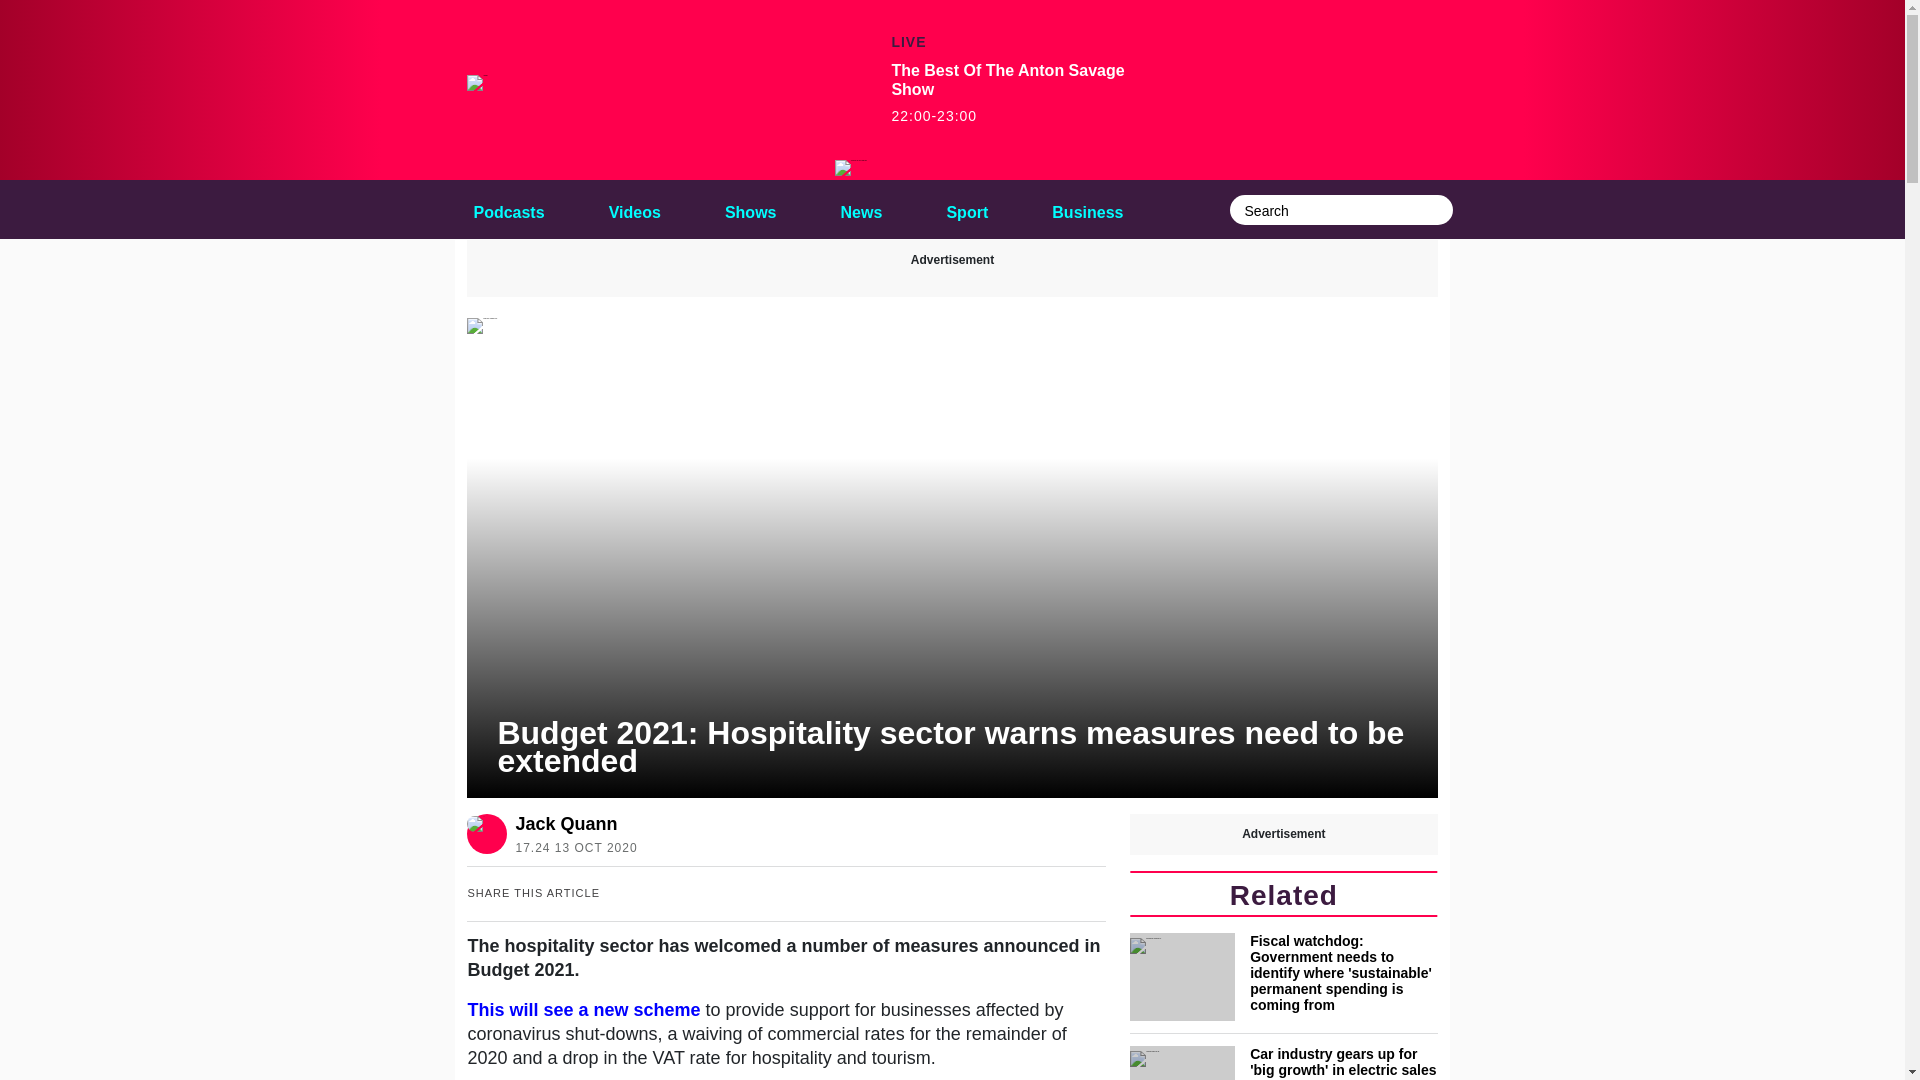 The width and height of the screenshot is (1920, 1080). What do you see at coordinates (967, 209) in the screenshot?
I see `Sport` at bounding box center [967, 209].